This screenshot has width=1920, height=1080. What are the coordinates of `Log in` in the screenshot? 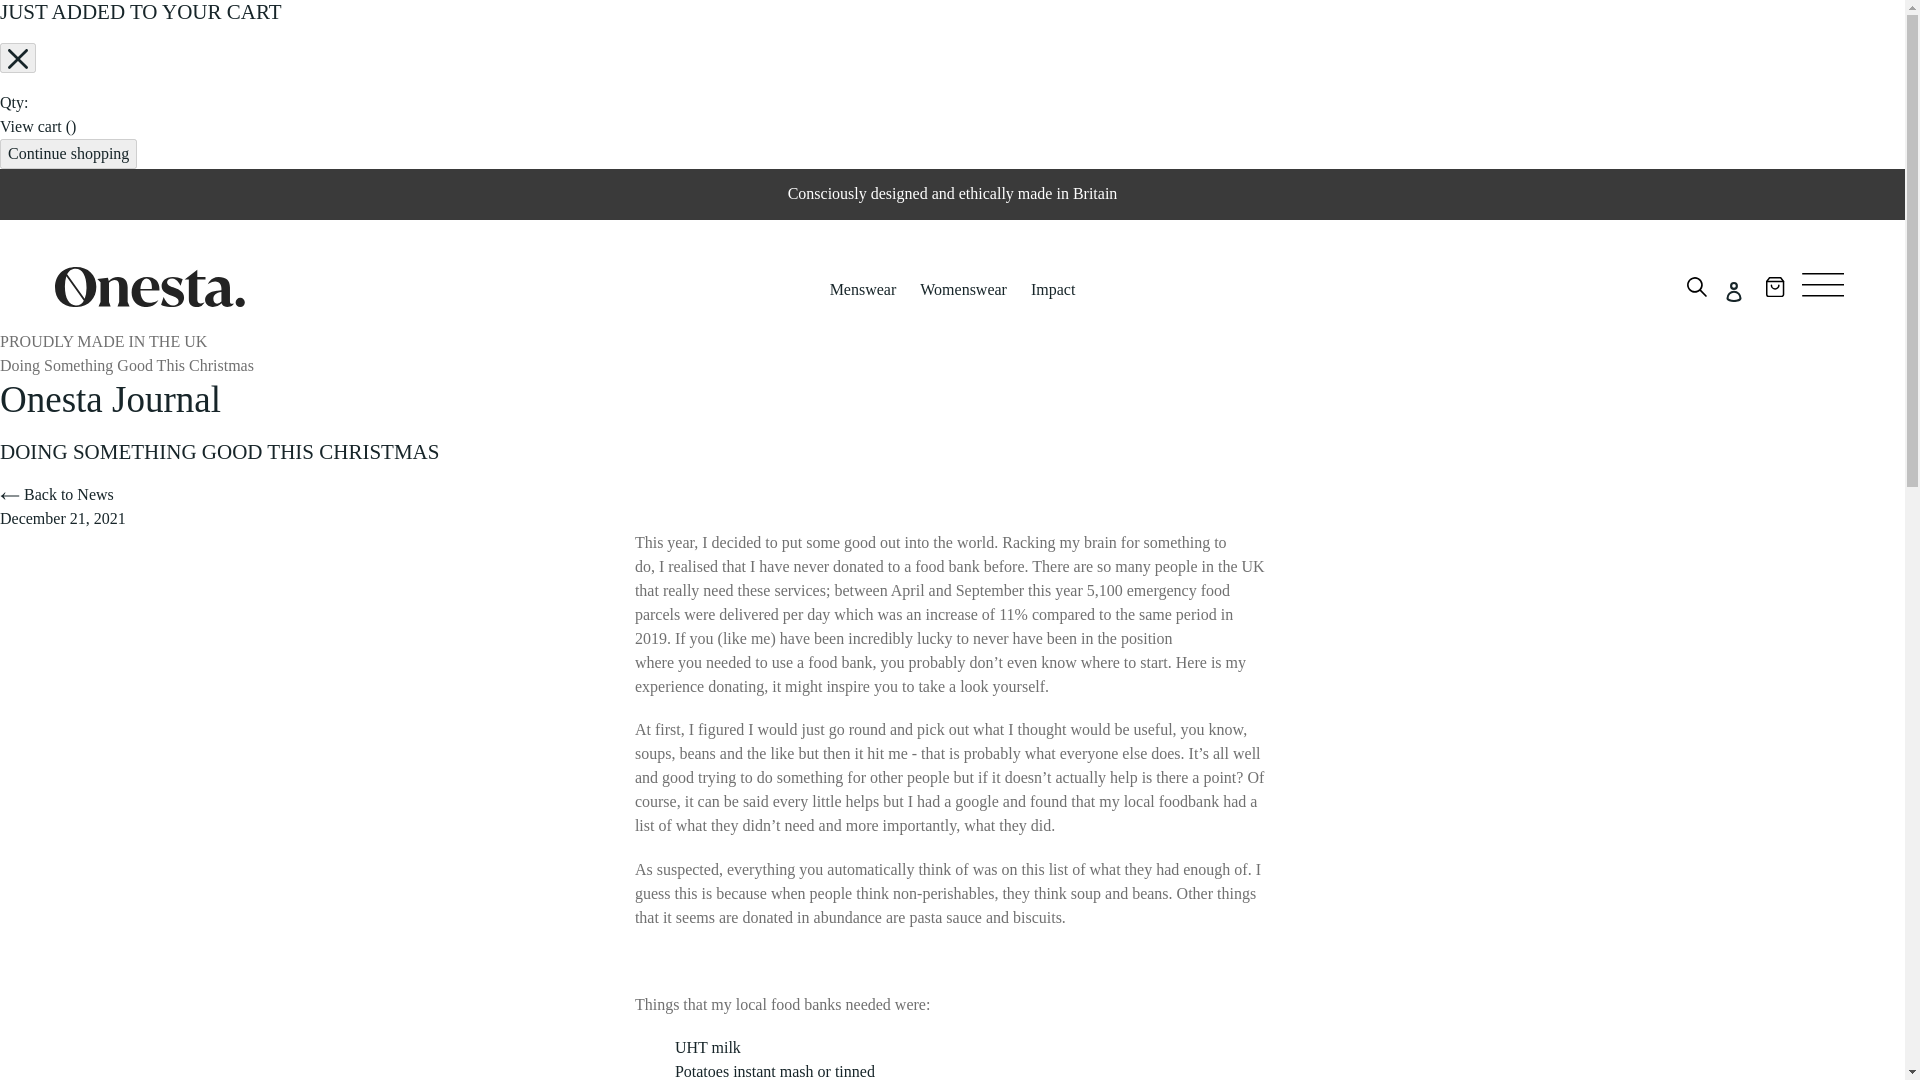 It's located at (1733, 290).